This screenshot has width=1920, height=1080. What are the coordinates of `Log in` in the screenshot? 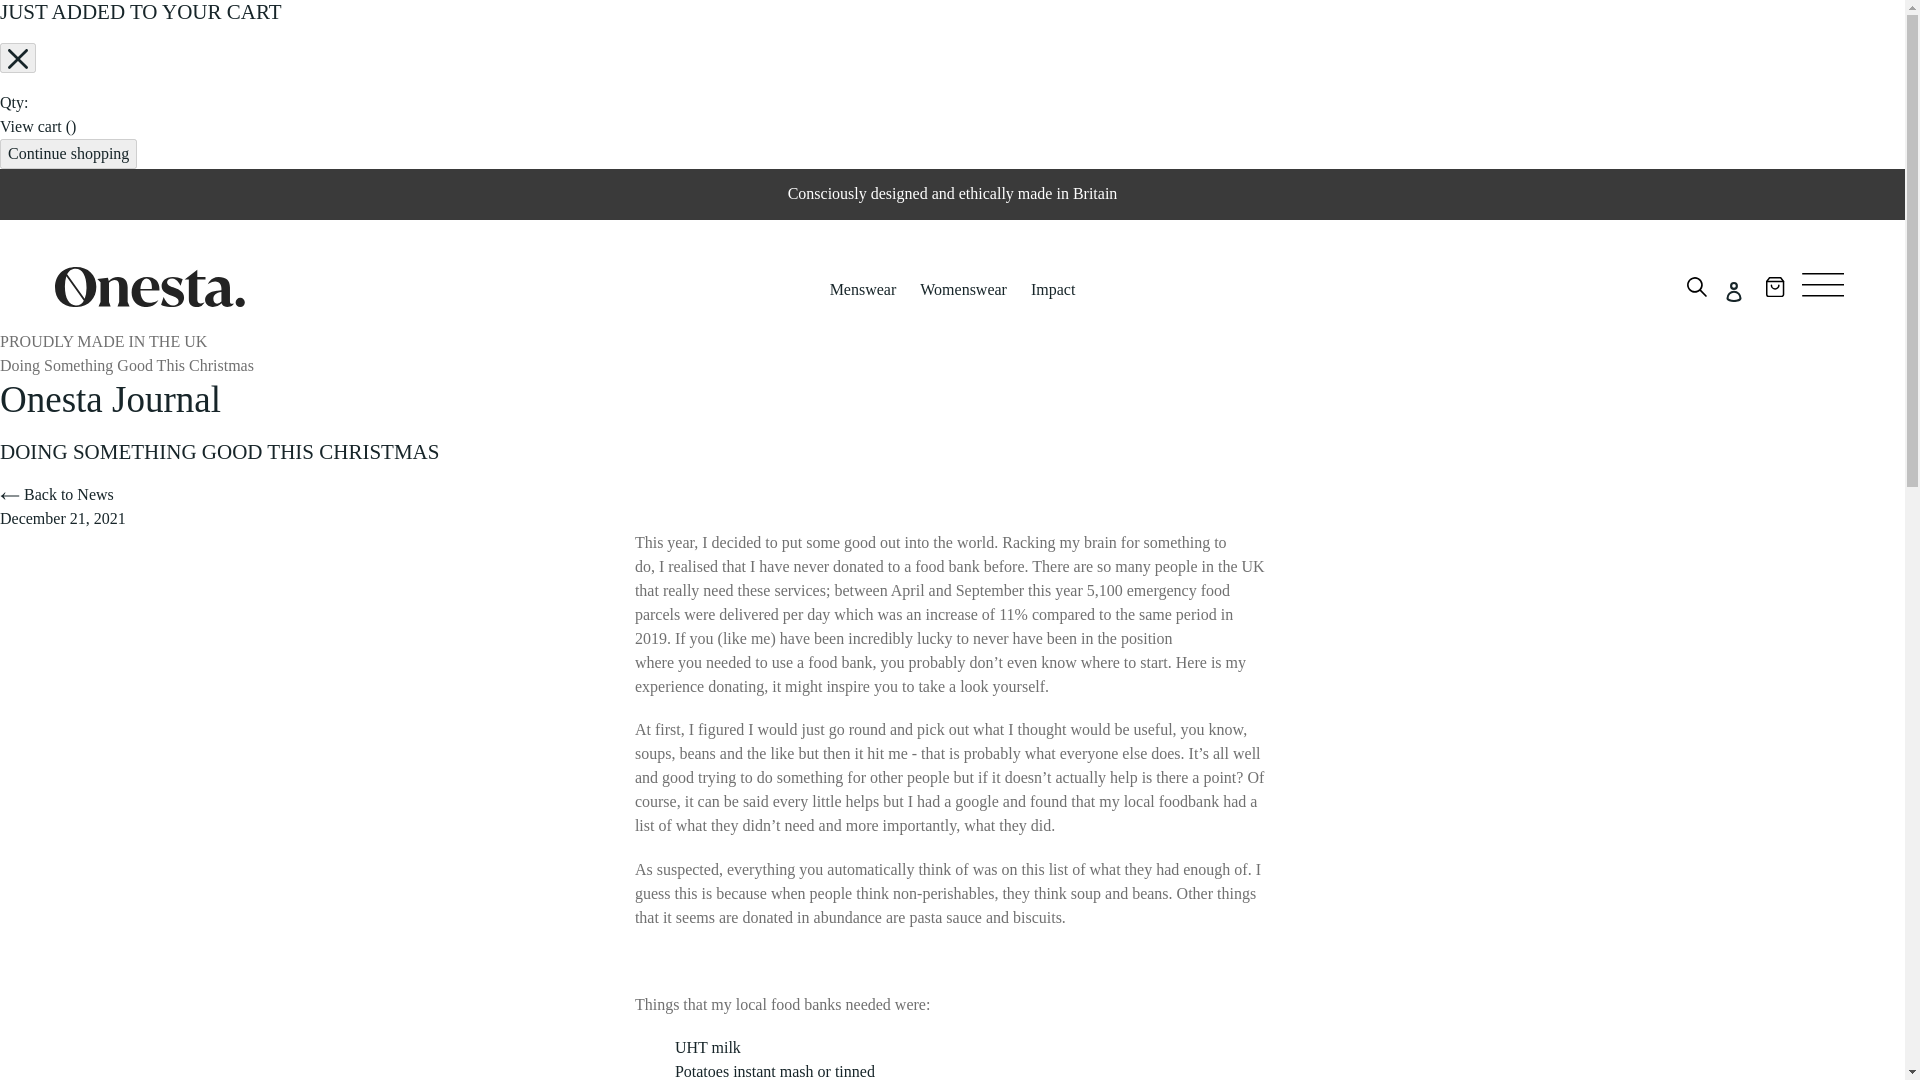 It's located at (1733, 290).